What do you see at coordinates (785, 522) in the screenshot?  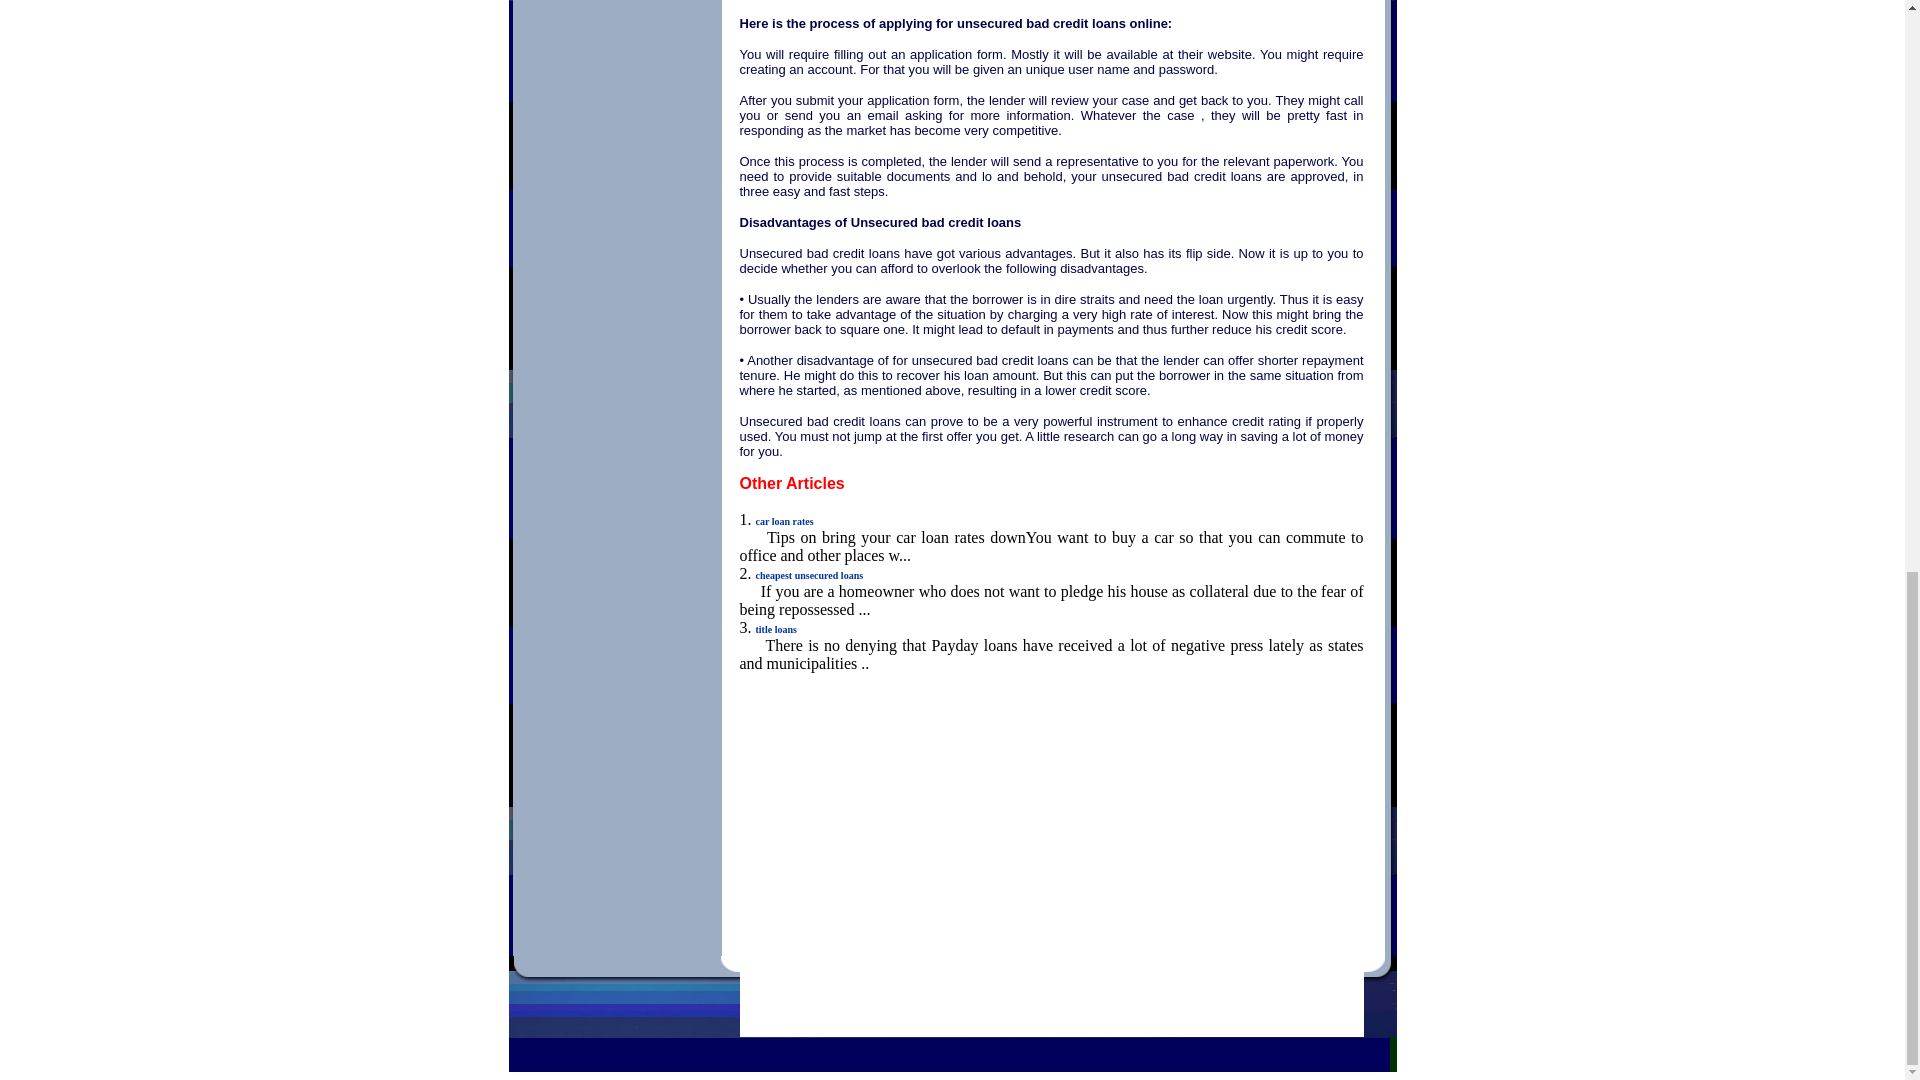 I see `car loan rates` at bounding box center [785, 522].